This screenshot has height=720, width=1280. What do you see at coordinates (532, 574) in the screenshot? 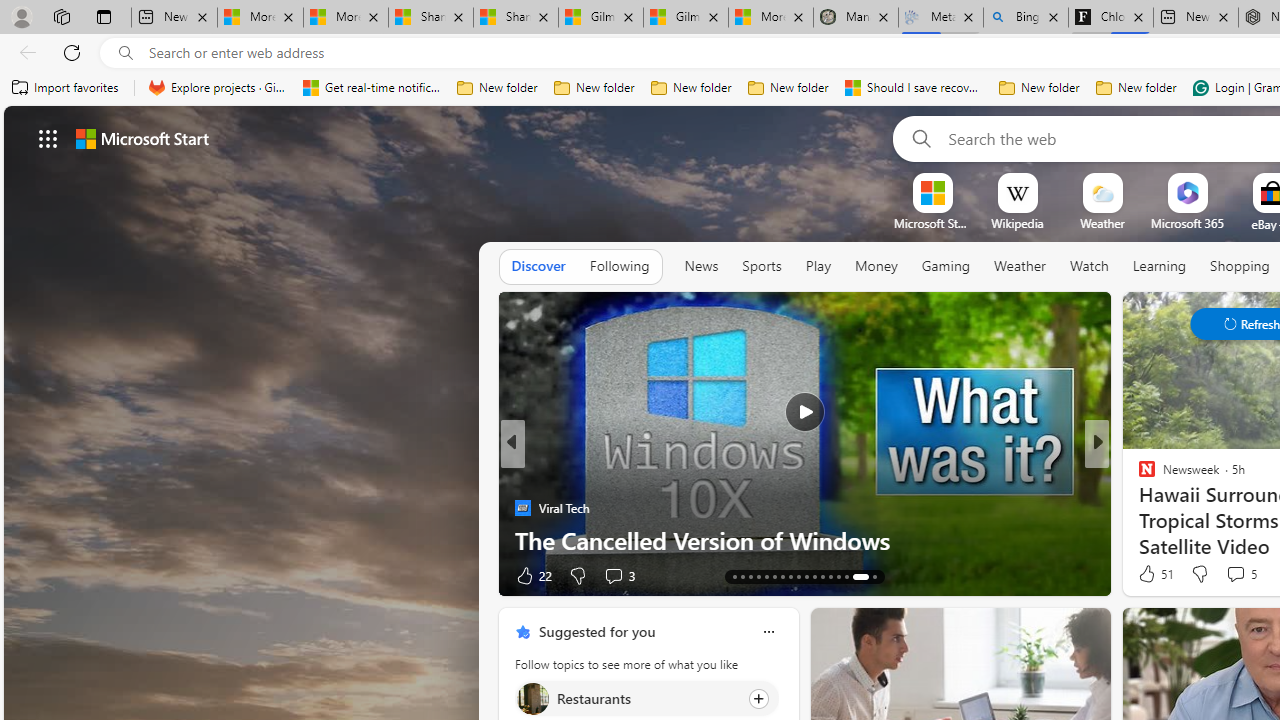
I see `22 Like` at bounding box center [532, 574].